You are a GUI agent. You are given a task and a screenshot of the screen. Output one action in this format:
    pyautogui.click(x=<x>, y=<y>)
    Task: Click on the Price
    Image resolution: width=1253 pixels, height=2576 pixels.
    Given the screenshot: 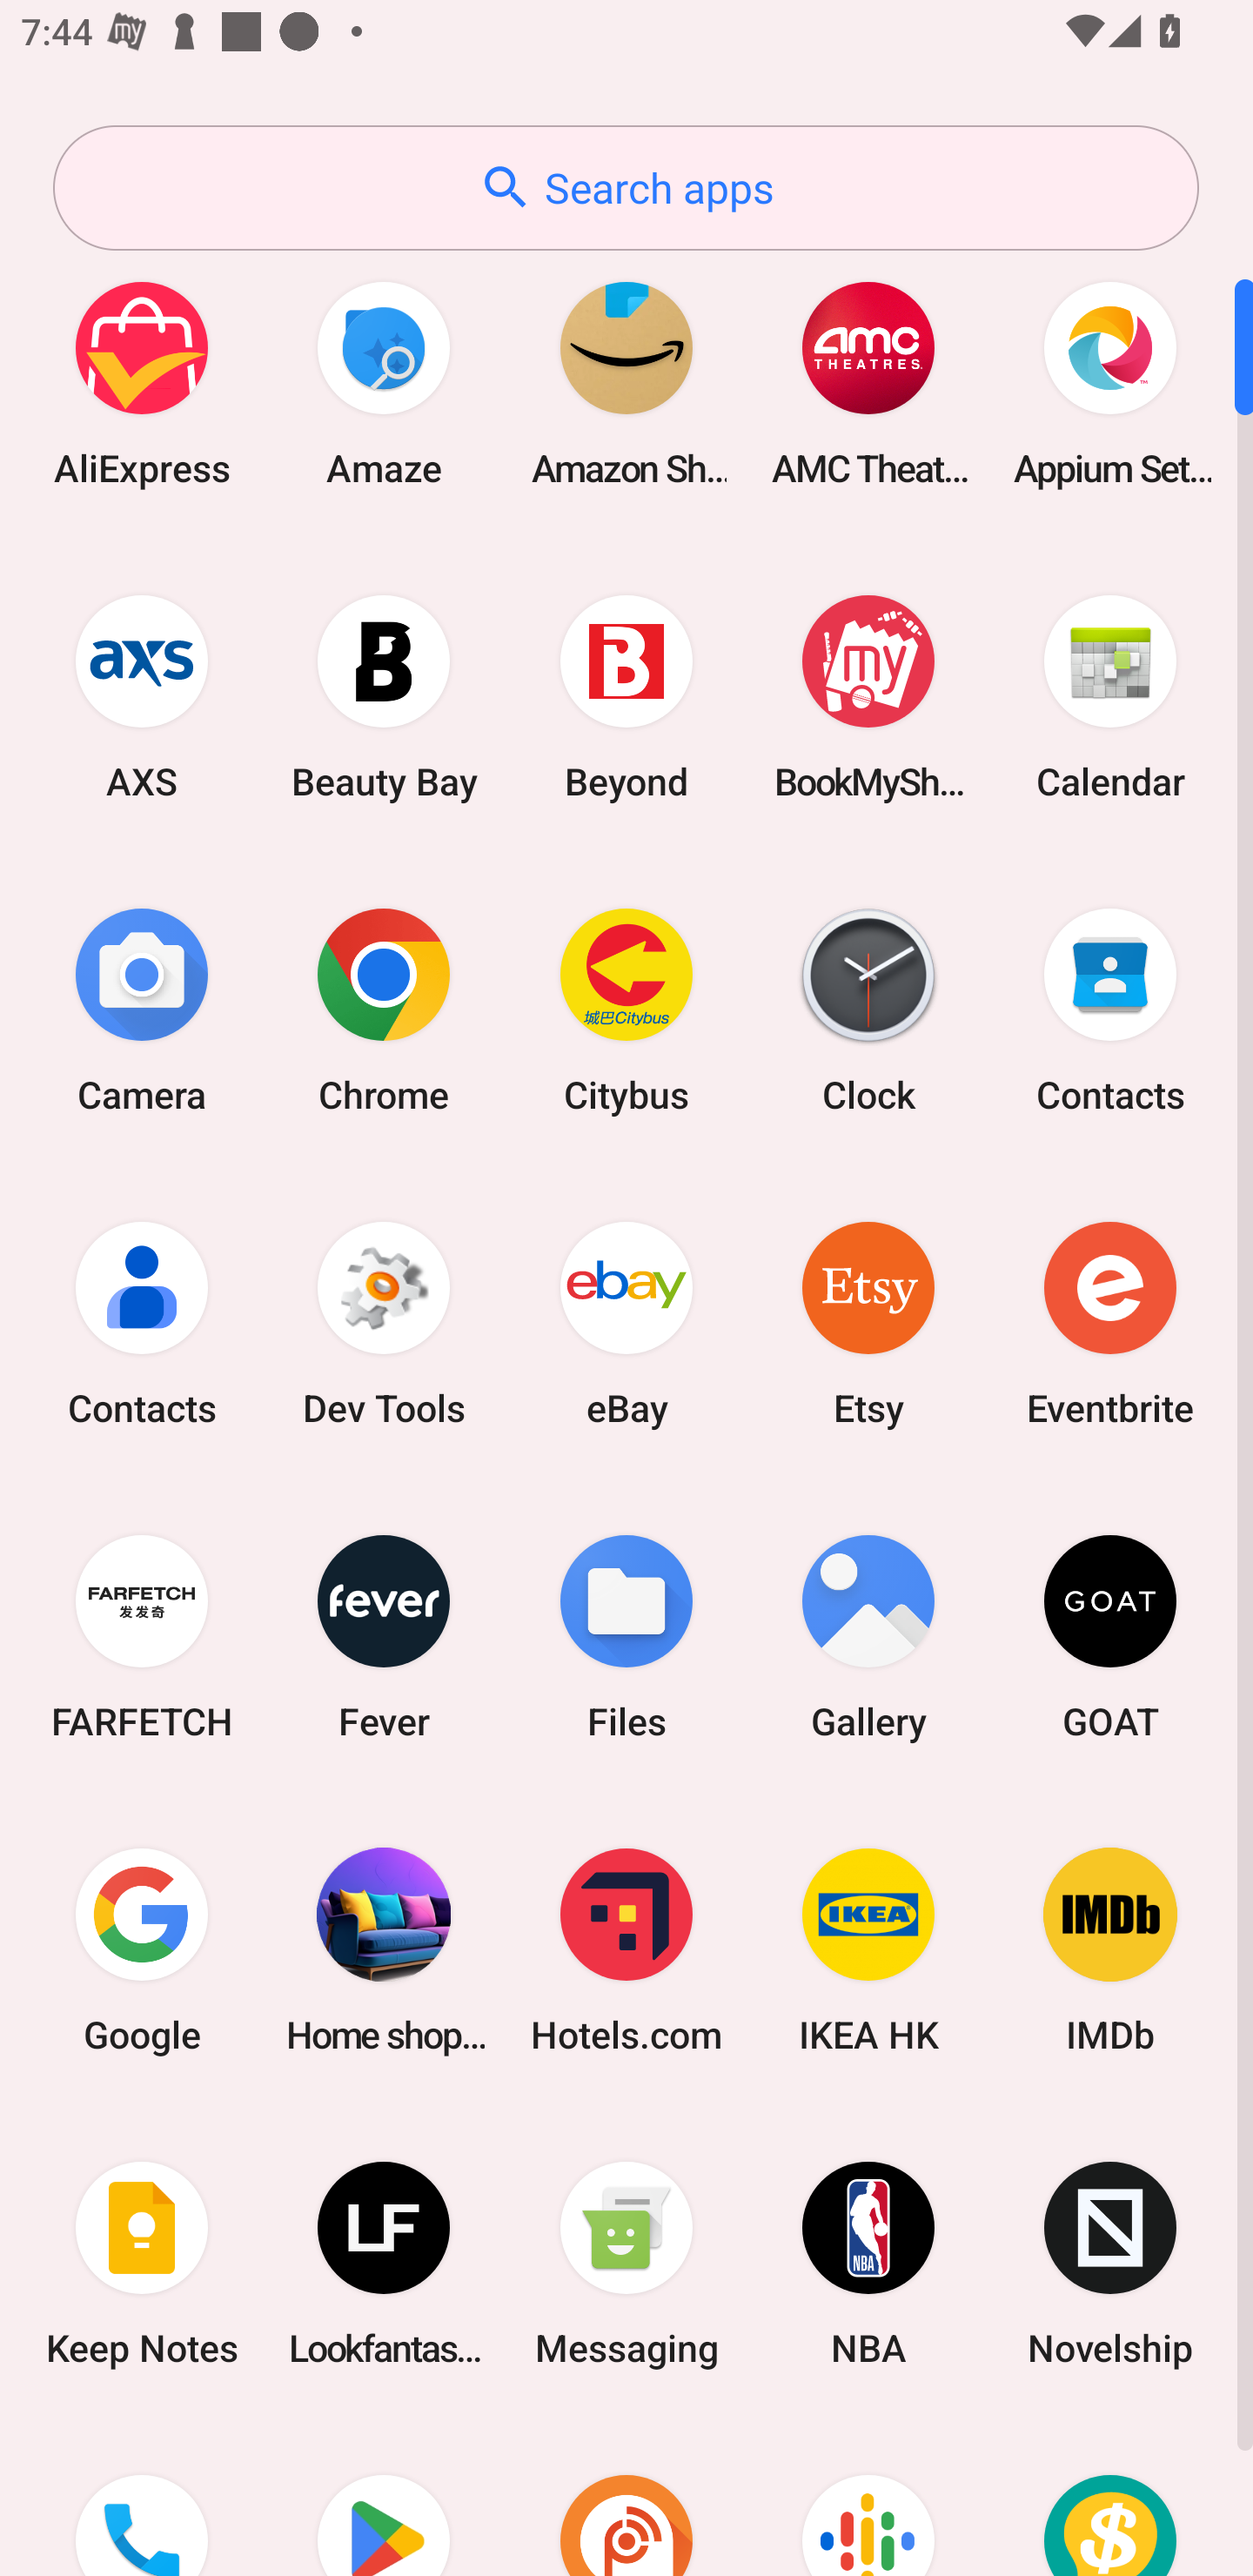 What is the action you would take?
    pyautogui.click(x=1110, y=2499)
    